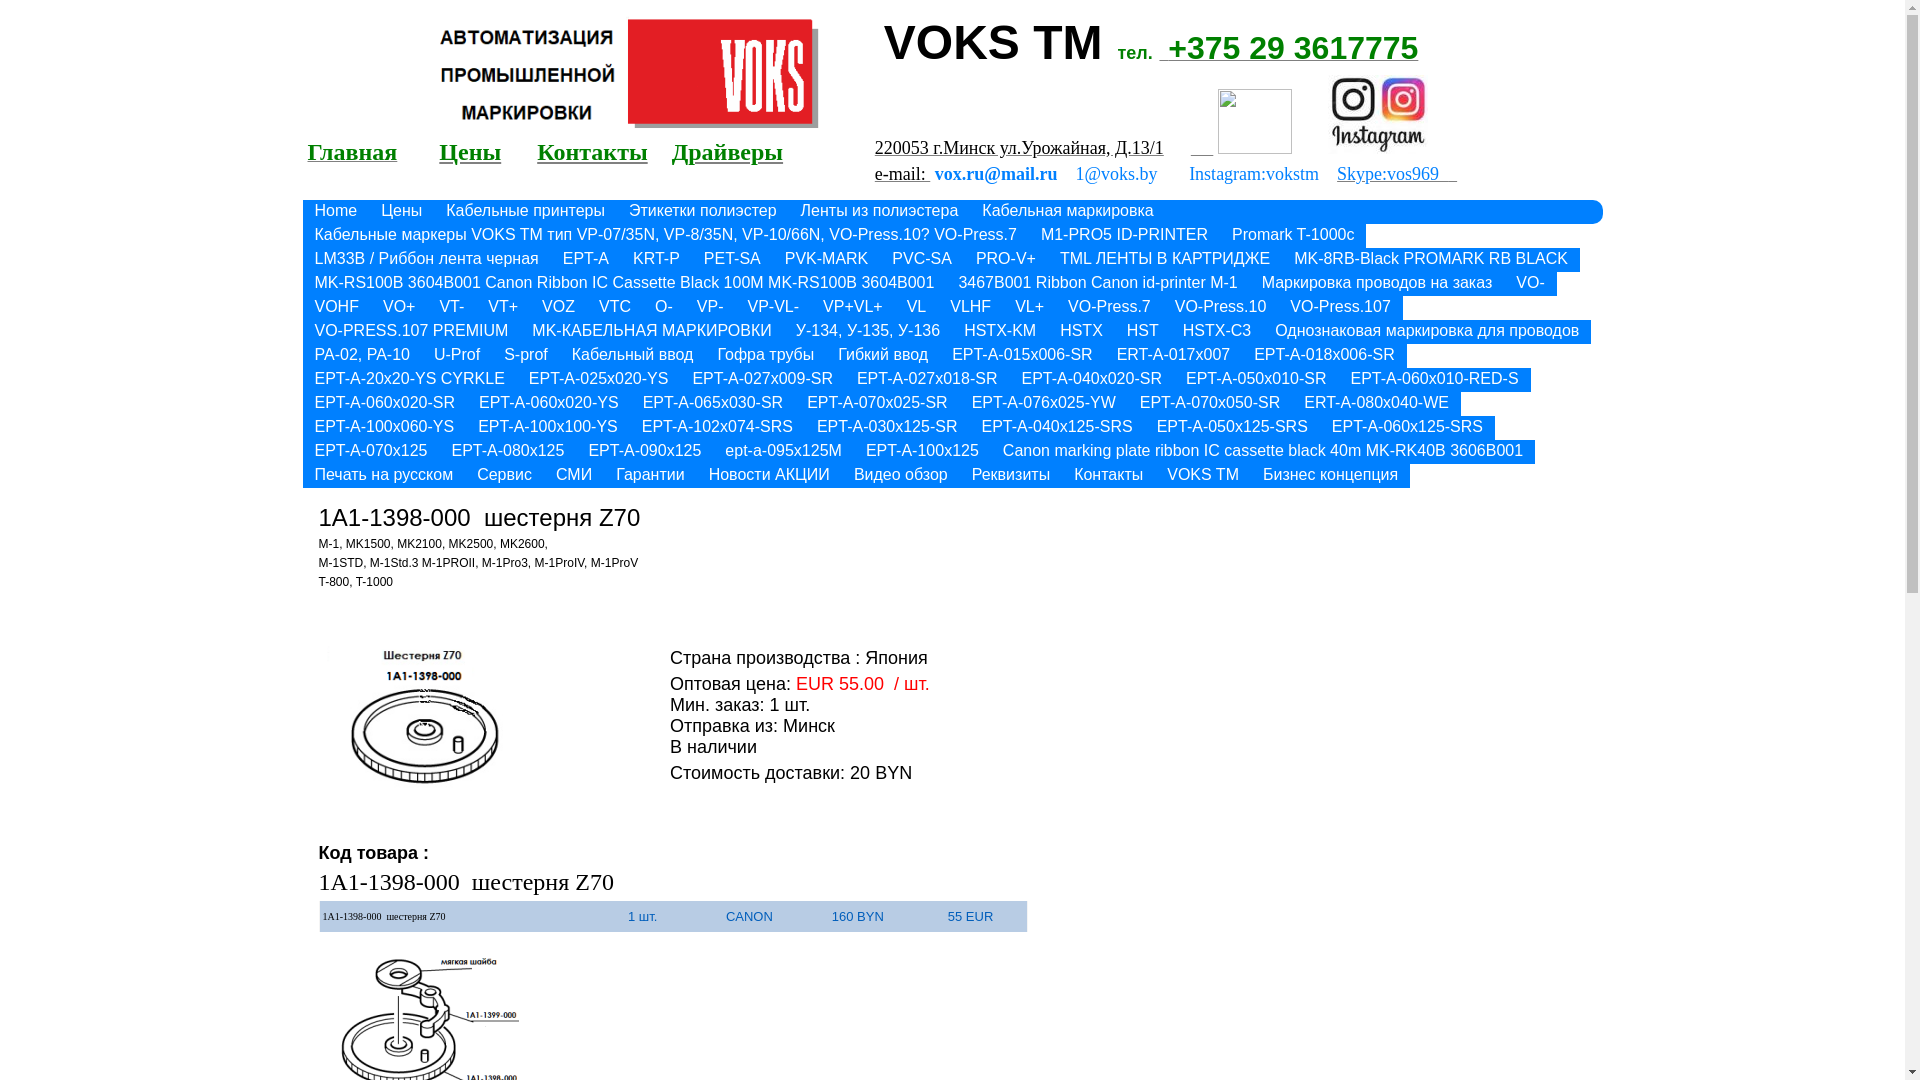 The height and width of the screenshot is (1080, 1920). What do you see at coordinates (710, 308) in the screenshot?
I see `VP-` at bounding box center [710, 308].